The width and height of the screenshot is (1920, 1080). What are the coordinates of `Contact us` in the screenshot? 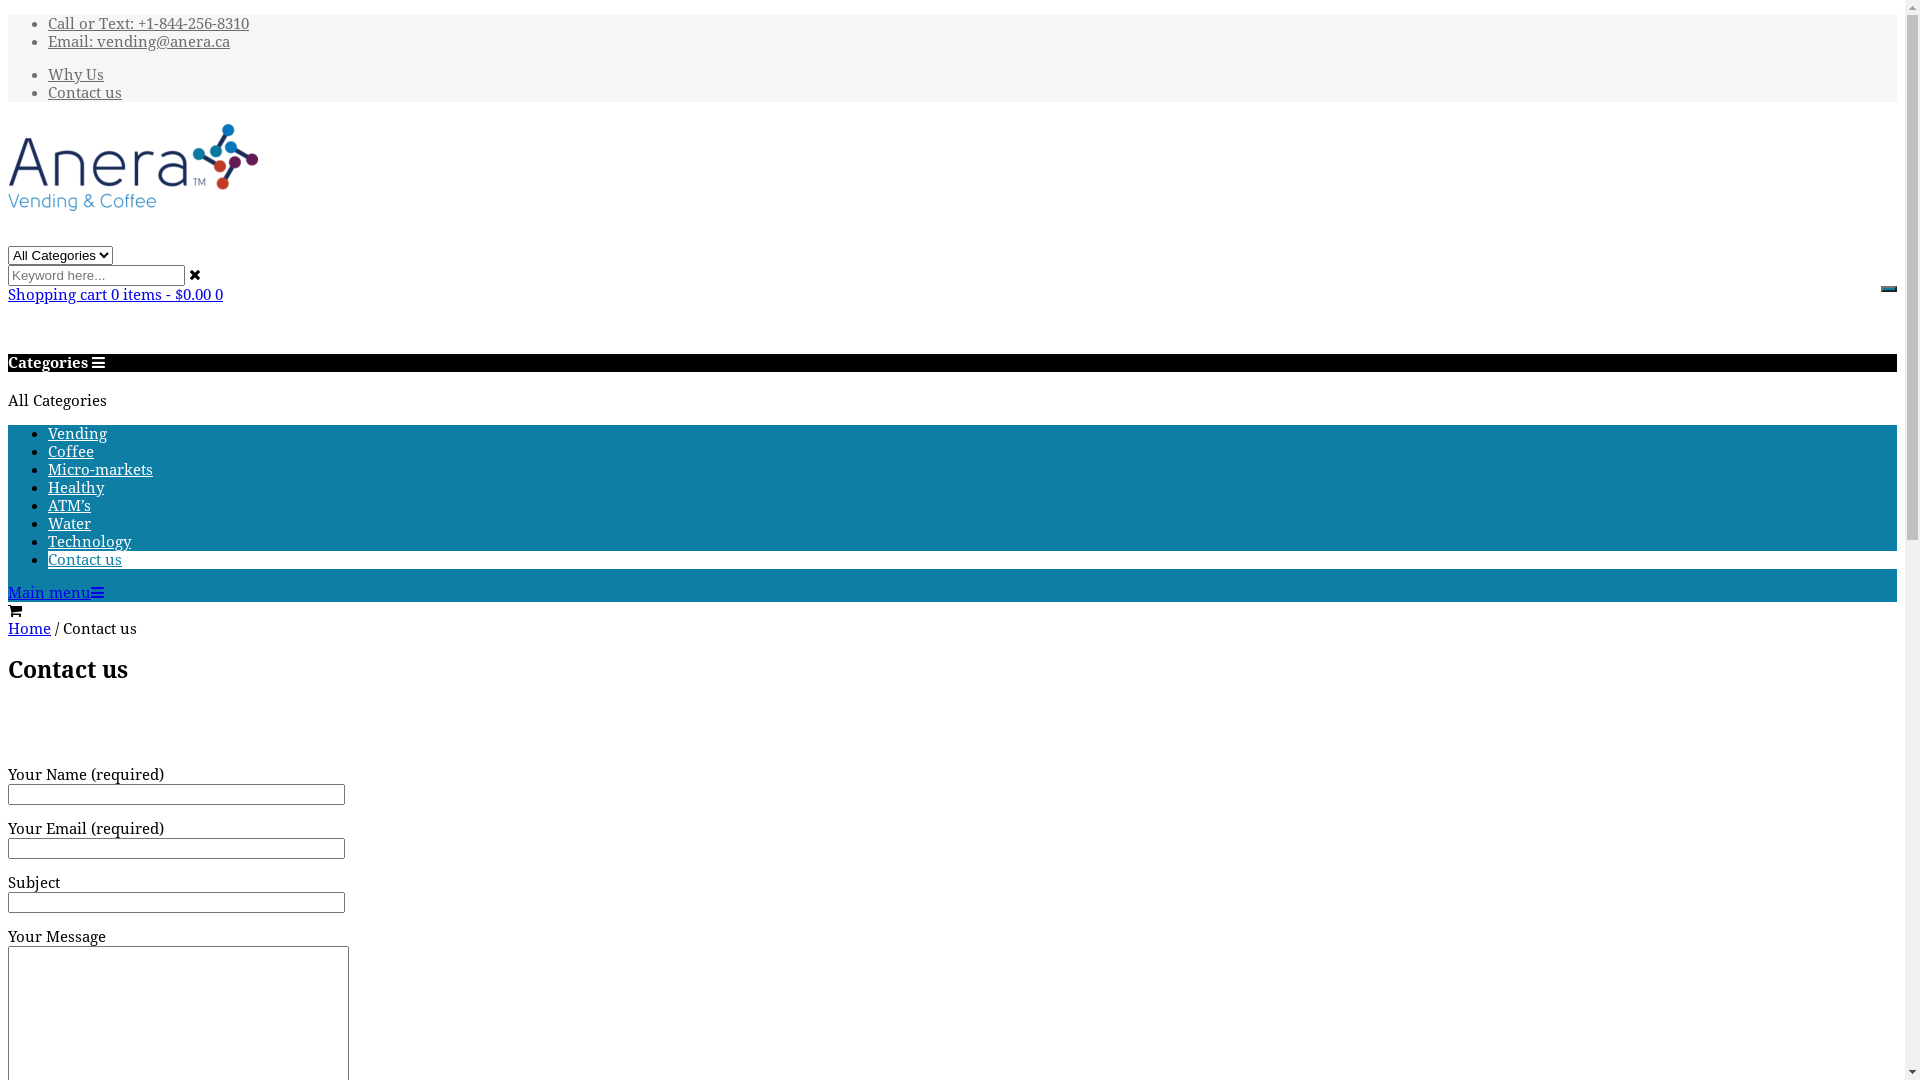 It's located at (85, 560).